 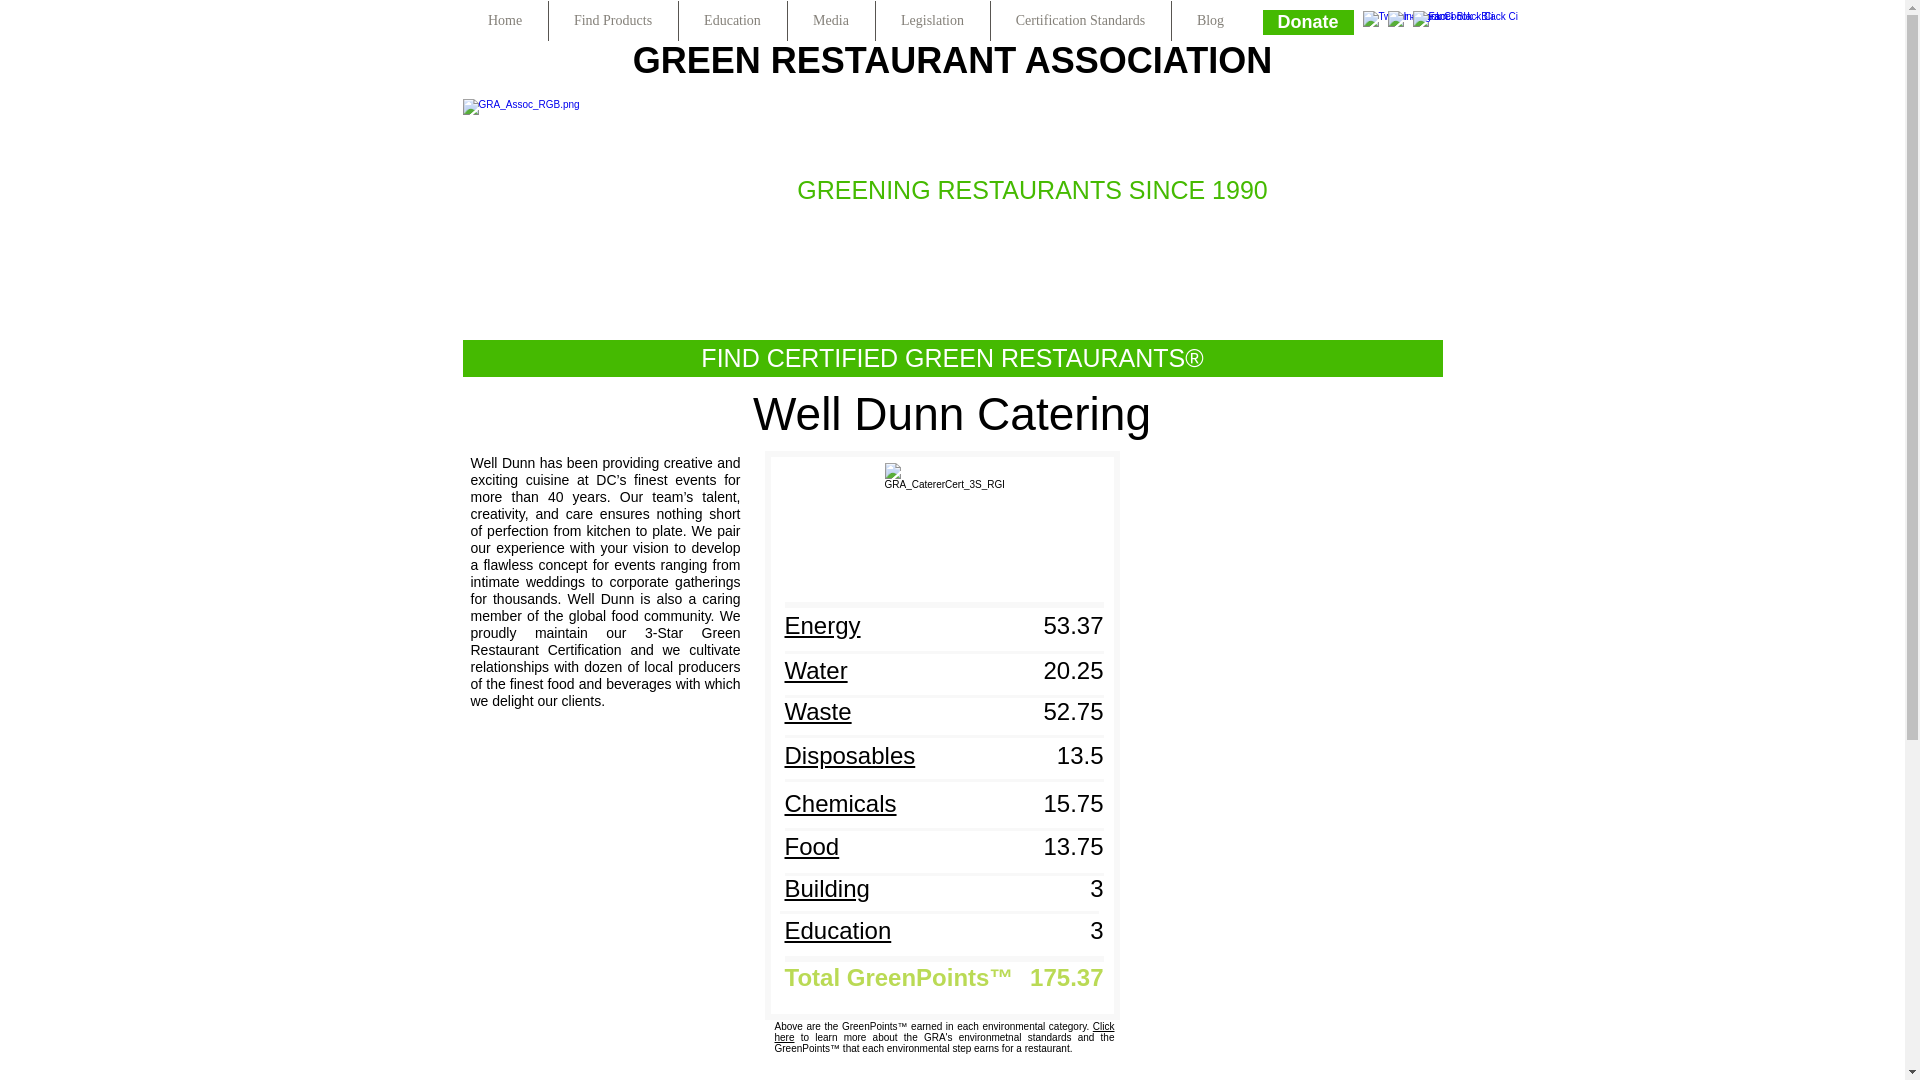 What do you see at coordinates (731, 21) in the screenshot?
I see `Education` at bounding box center [731, 21].